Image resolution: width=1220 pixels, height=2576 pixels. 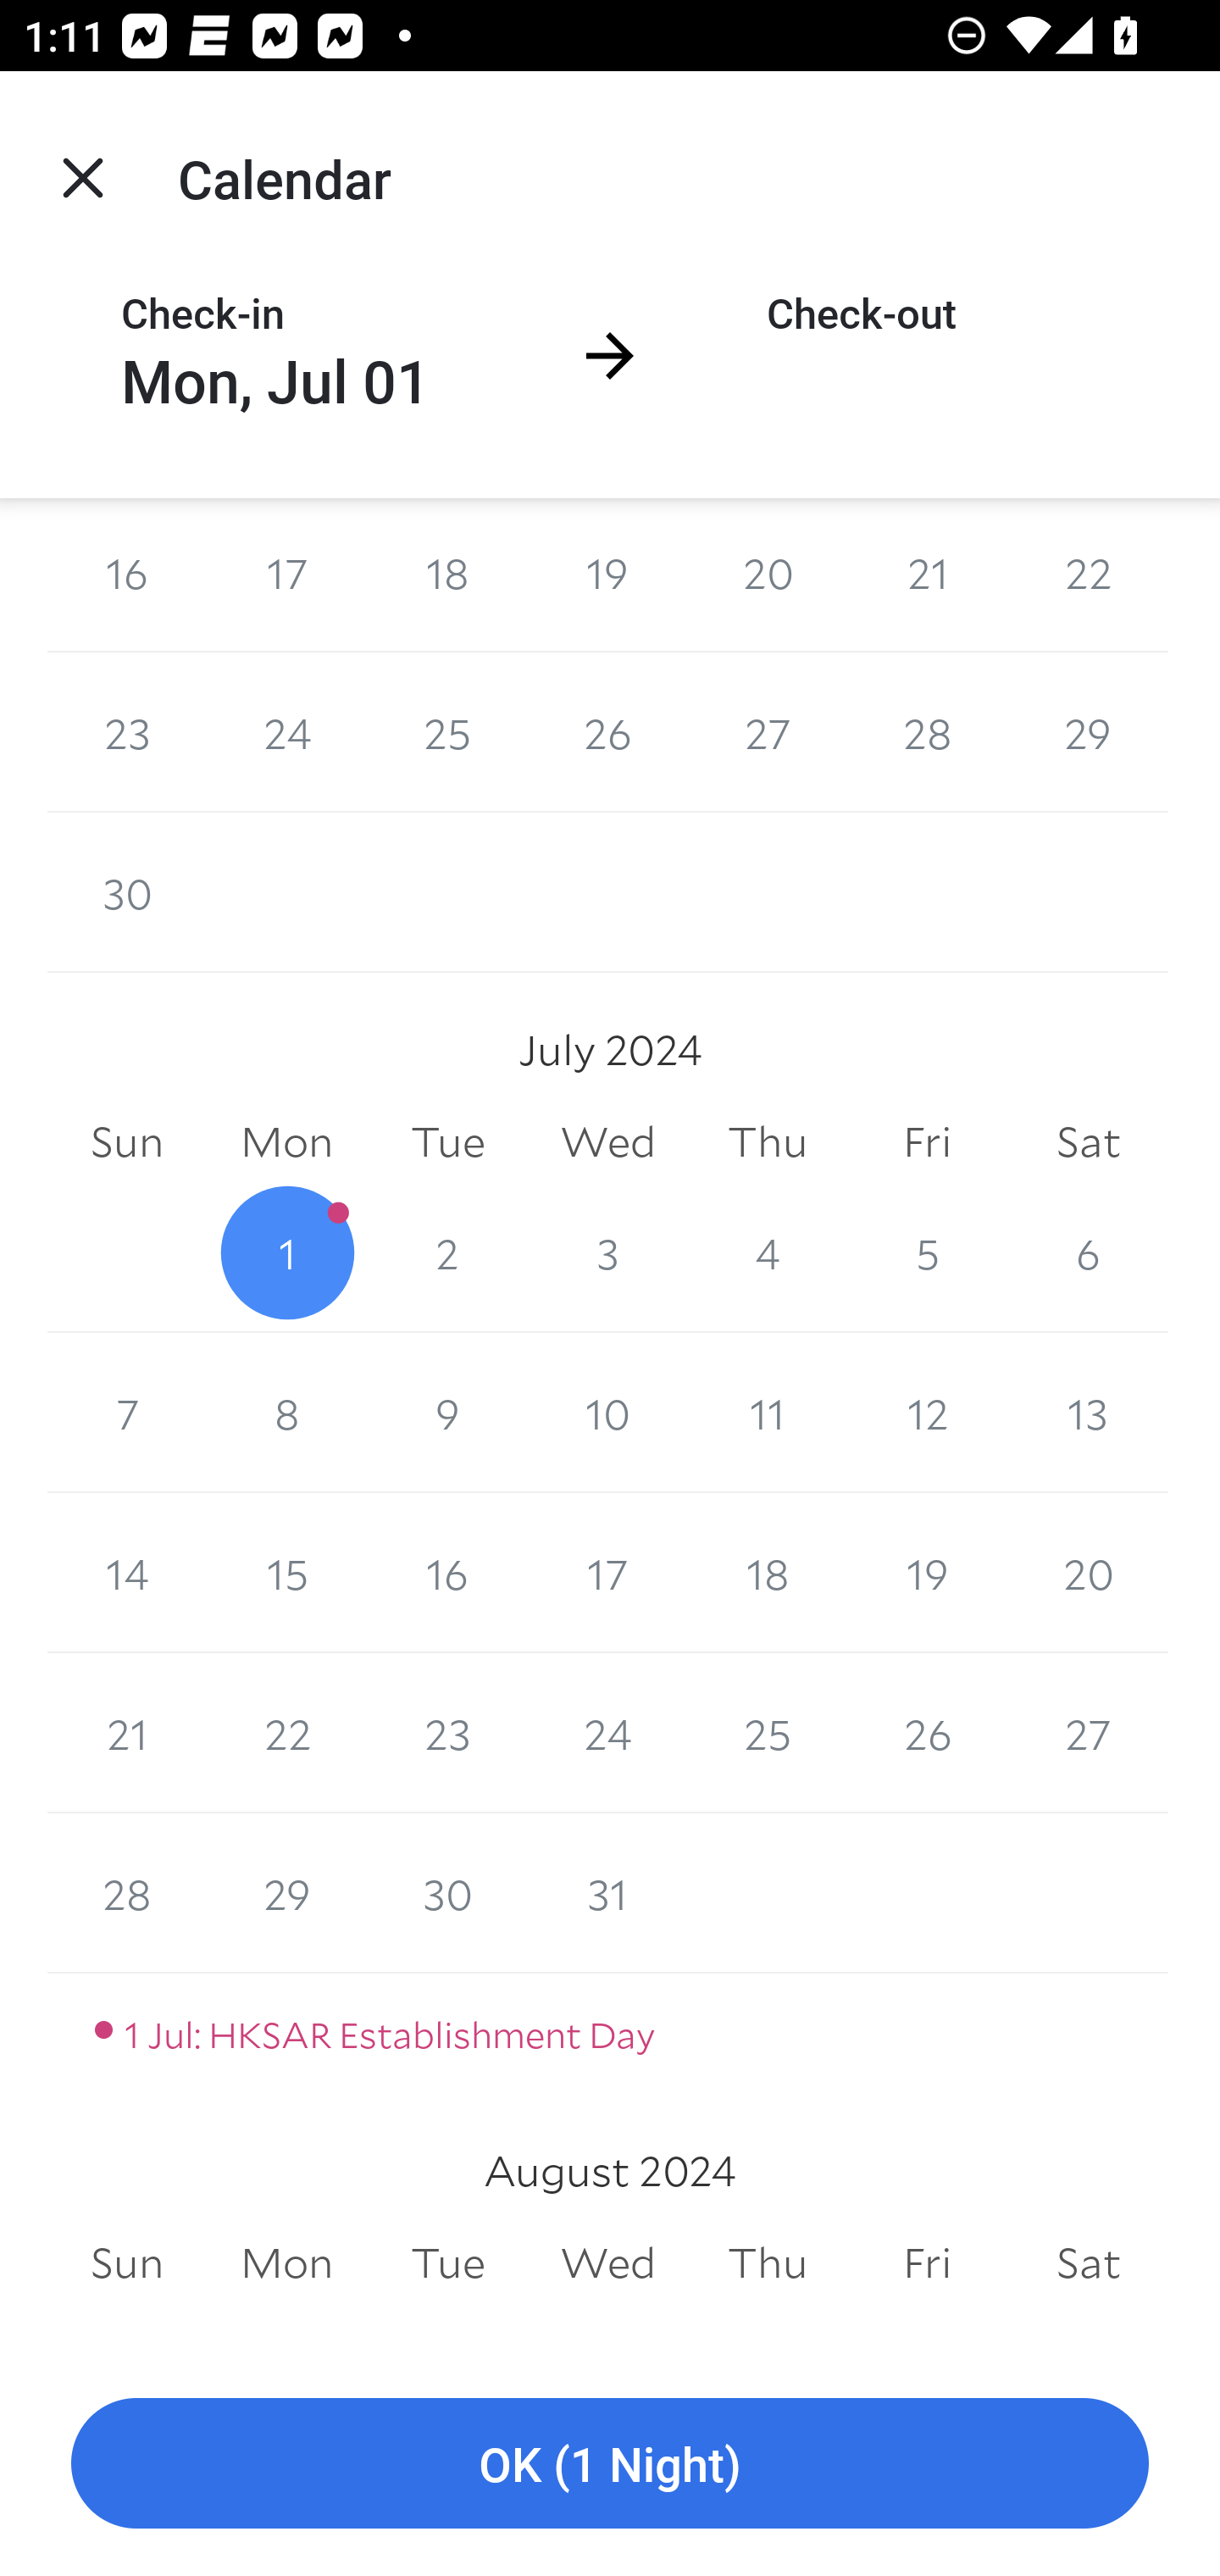 What do you see at coordinates (927, 575) in the screenshot?
I see `21 21 June 2024` at bounding box center [927, 575].